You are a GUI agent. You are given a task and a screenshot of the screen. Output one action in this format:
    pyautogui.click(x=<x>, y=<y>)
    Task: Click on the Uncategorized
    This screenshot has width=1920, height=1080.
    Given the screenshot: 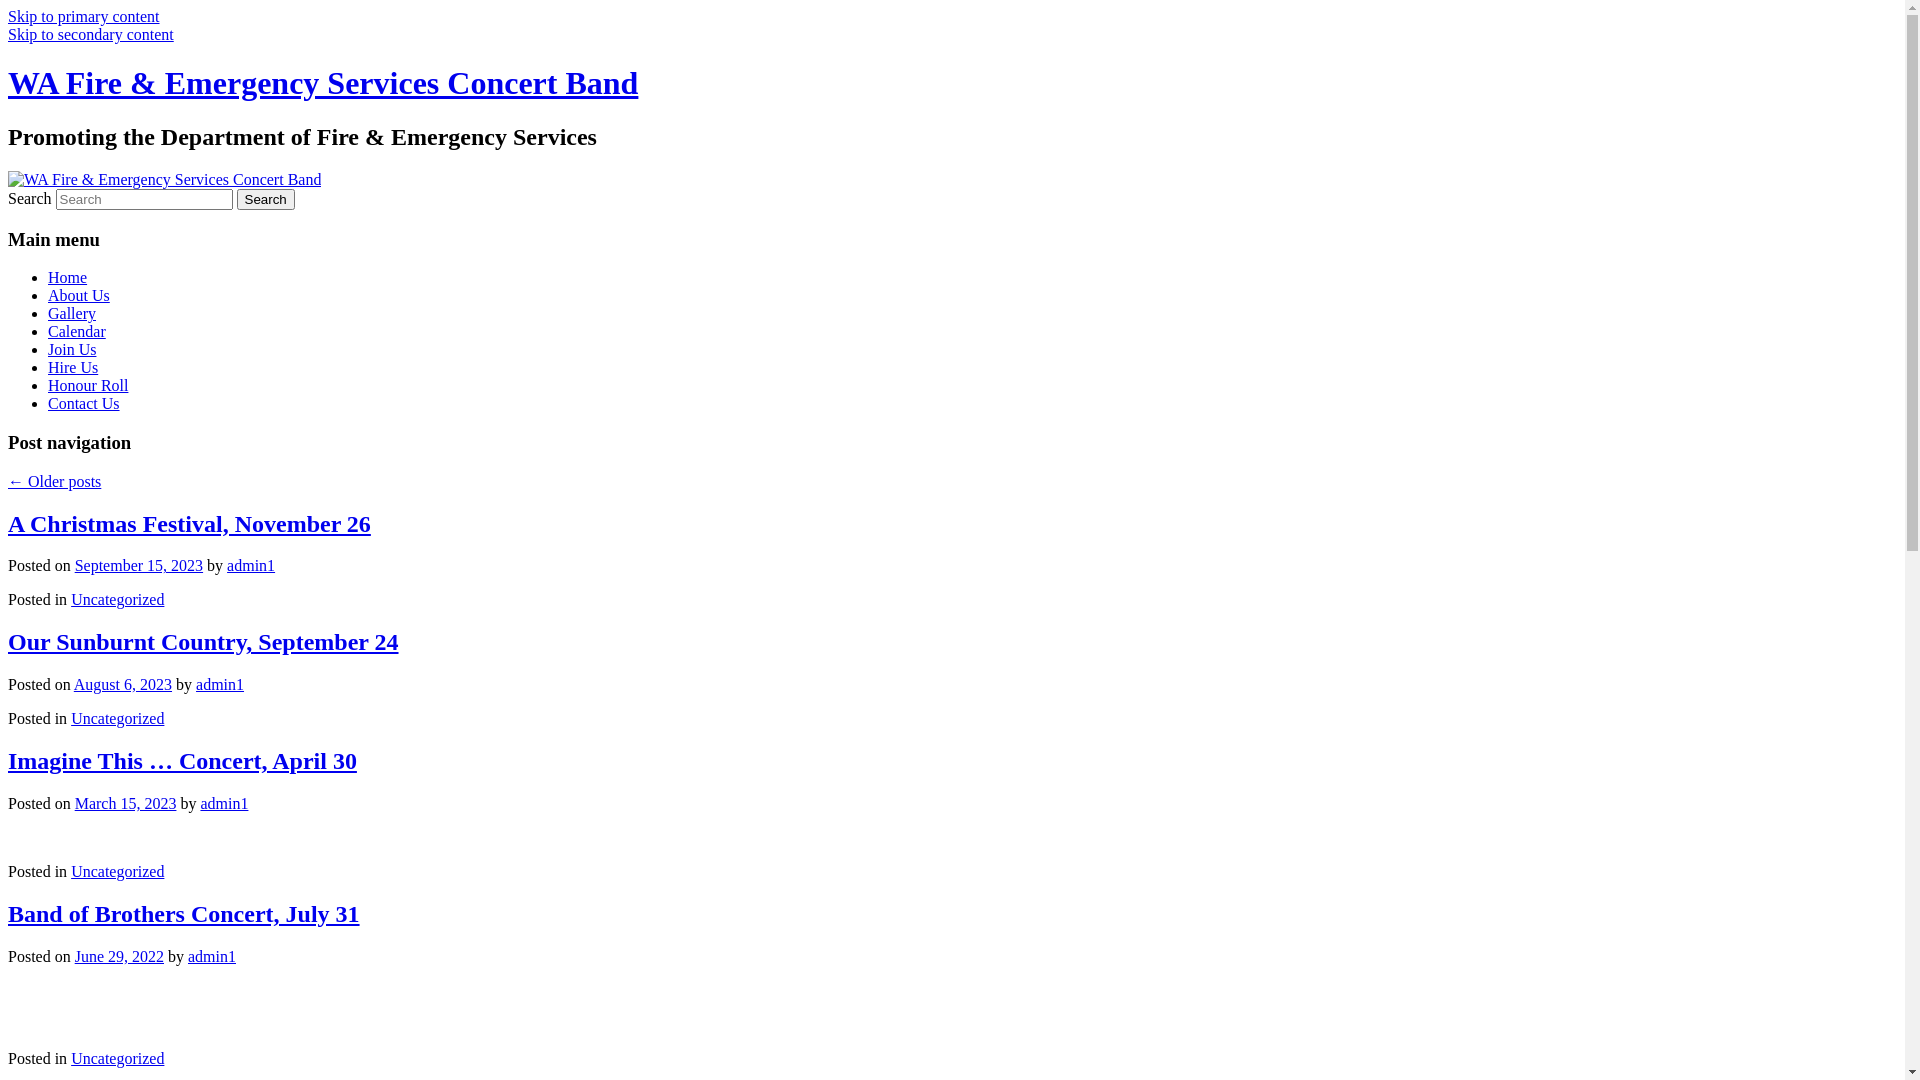 What is the action you would take?
    pyautogui.click(x=118, y=1058)
    